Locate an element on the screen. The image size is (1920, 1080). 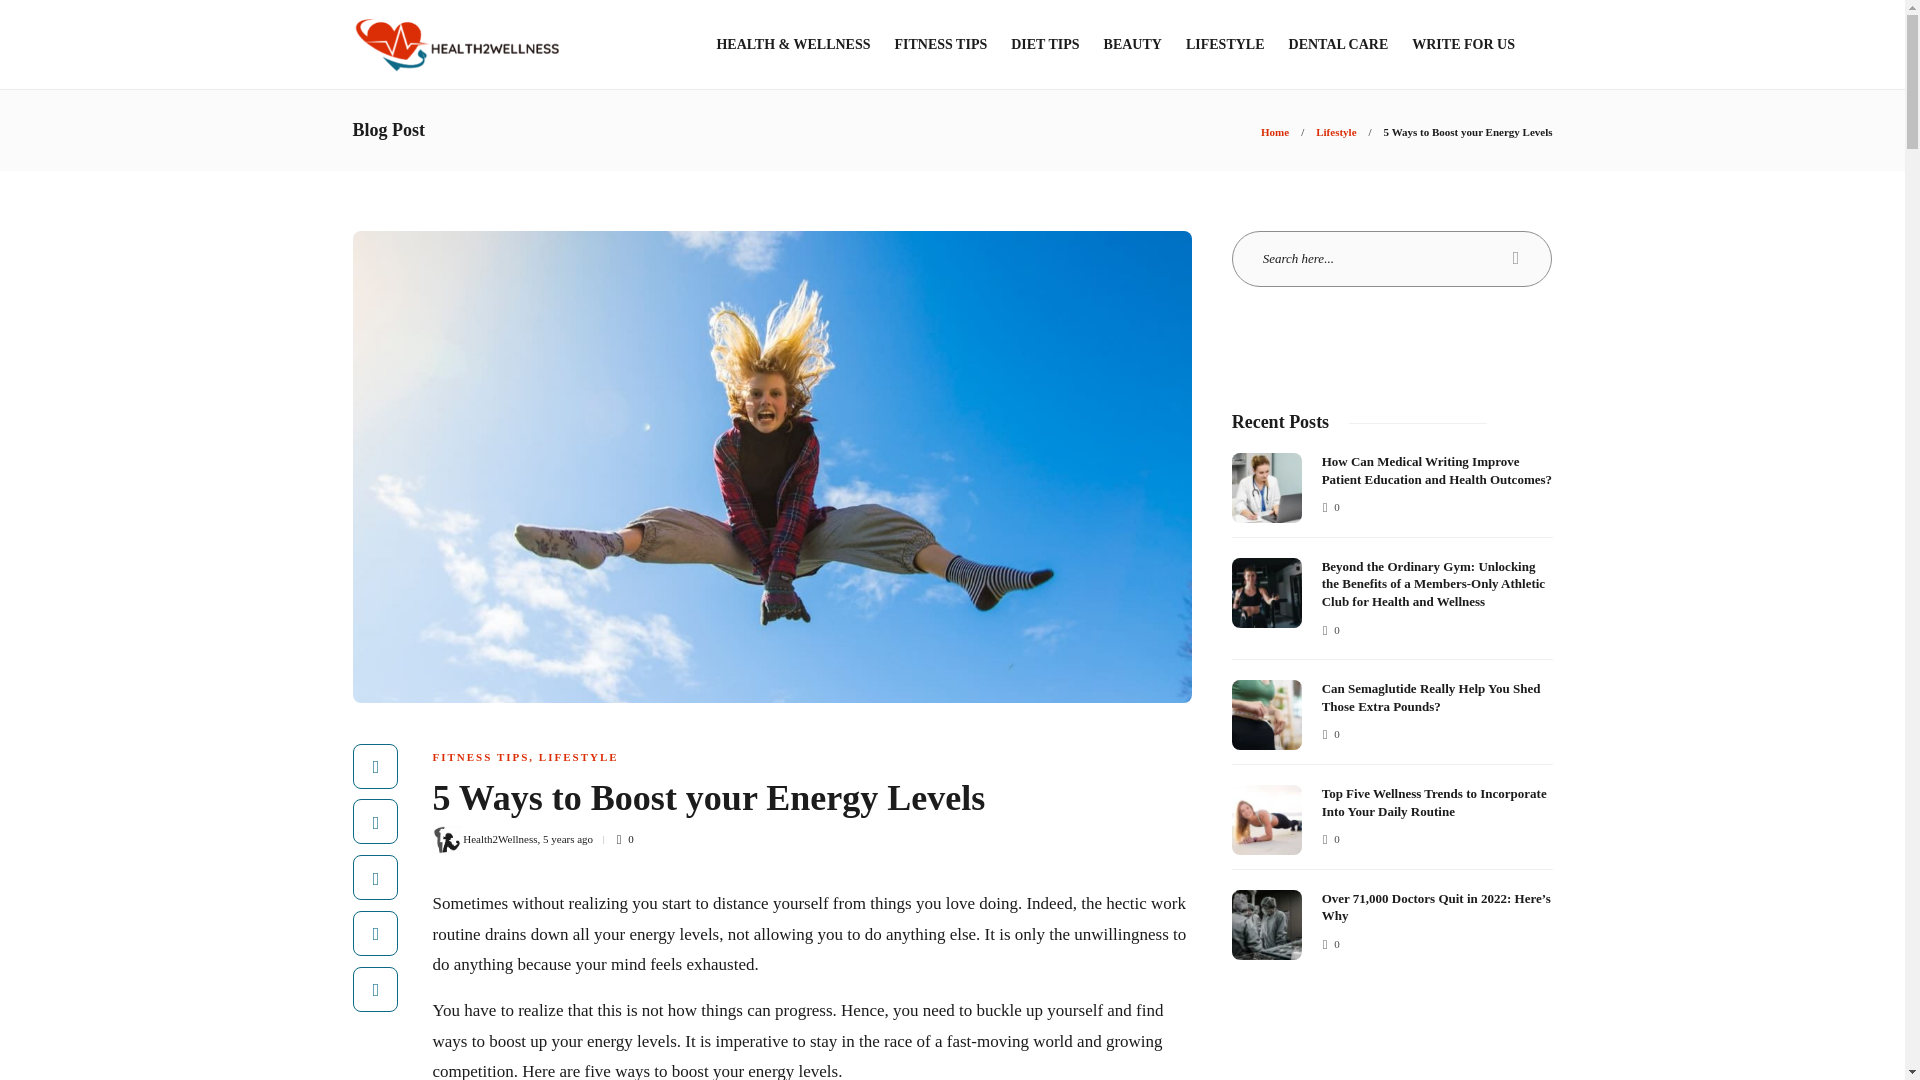
DENTAL CARE is located at coordinates (1338, 44).